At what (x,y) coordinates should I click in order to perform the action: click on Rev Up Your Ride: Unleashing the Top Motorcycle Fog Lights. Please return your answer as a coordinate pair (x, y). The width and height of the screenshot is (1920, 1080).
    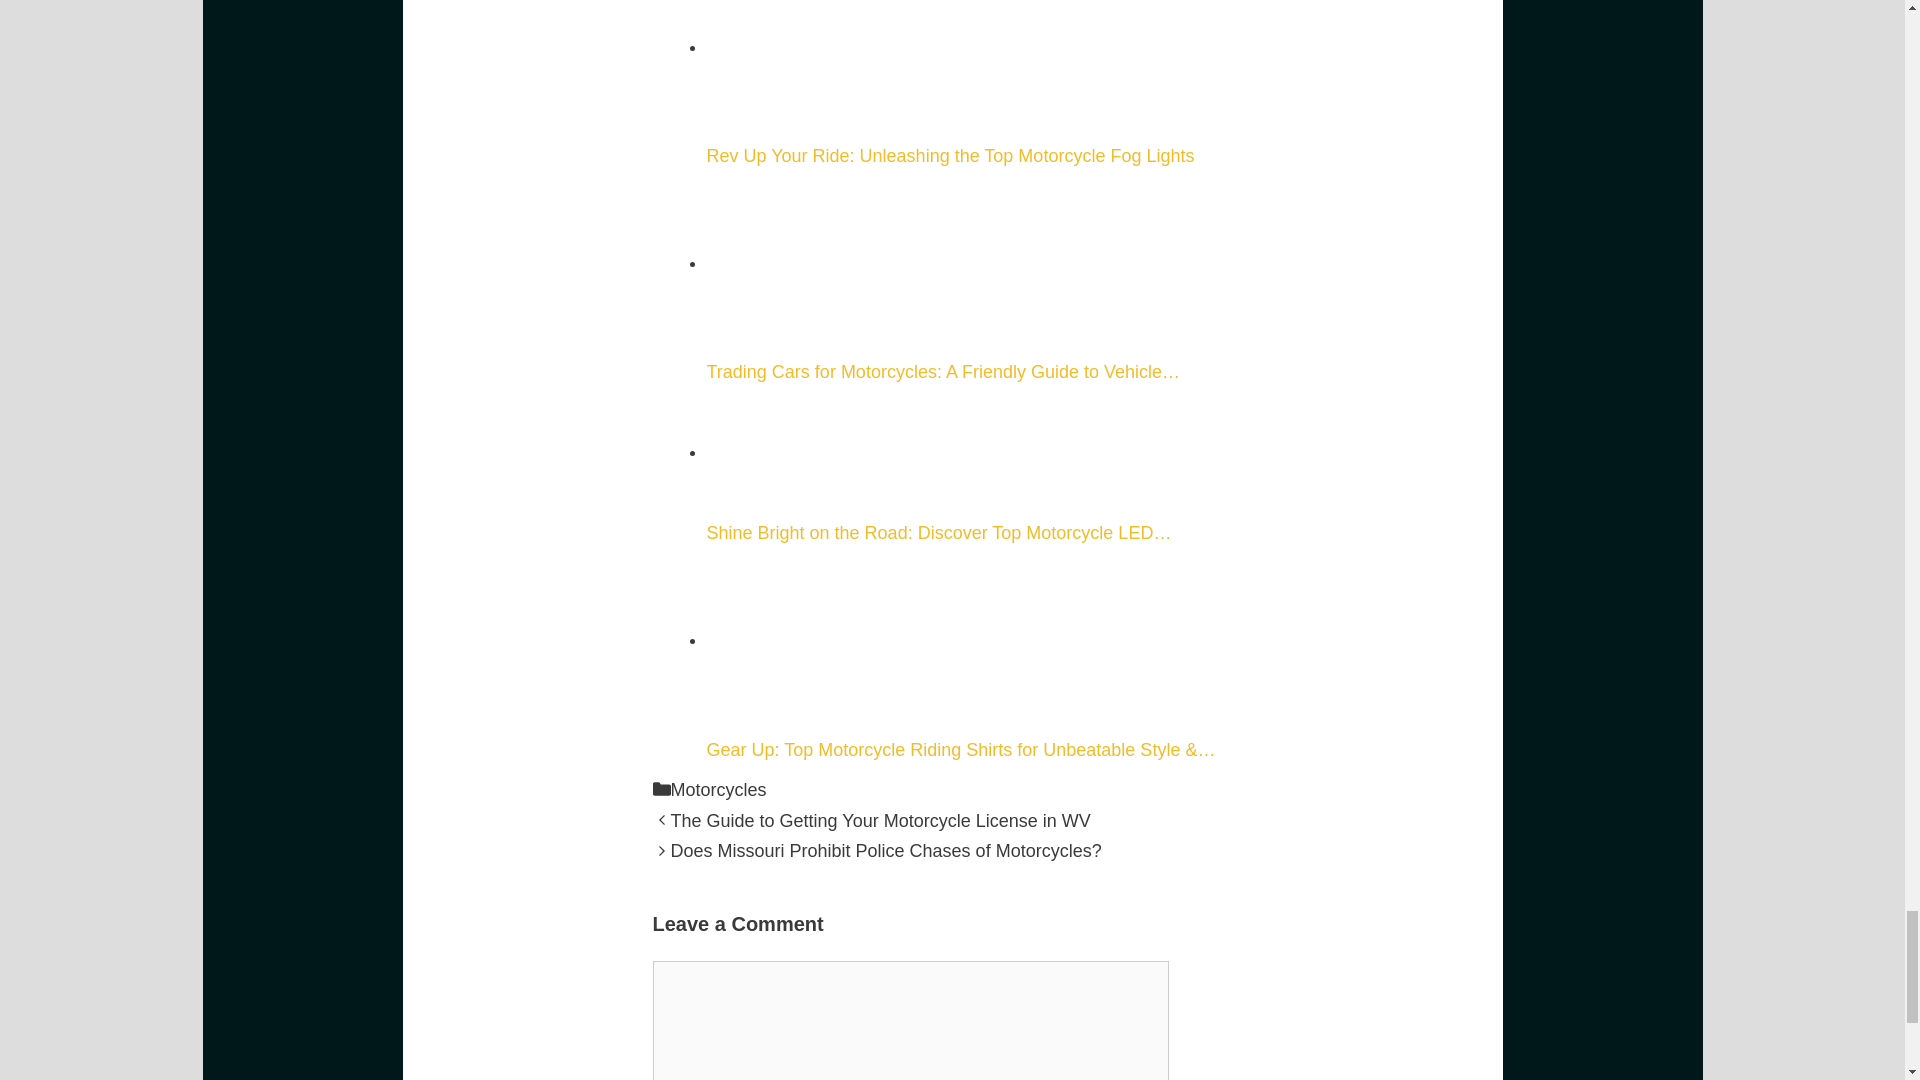
    Looking at the image, I should click on (978, 83).